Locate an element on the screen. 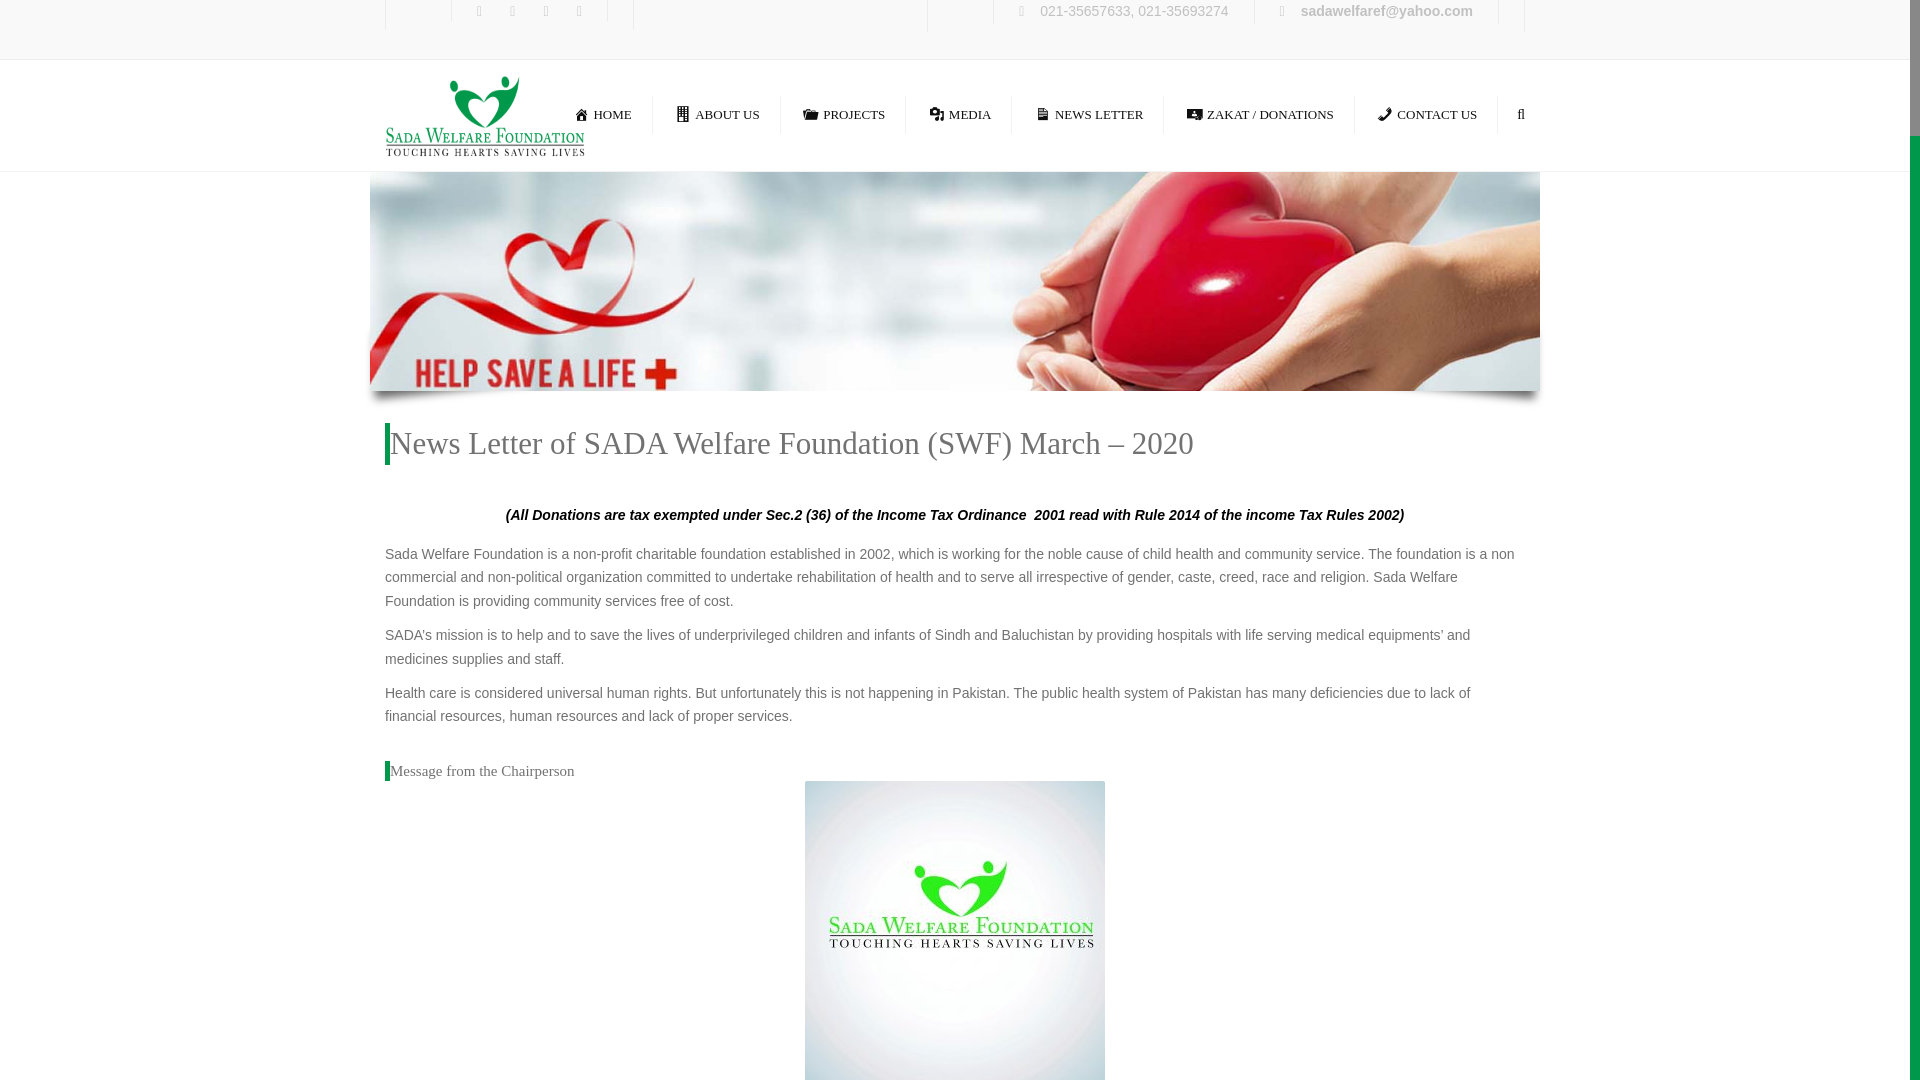 This screenshot has height=1080, width=1920. CONTACT US is located at coordinates (1426, 114).